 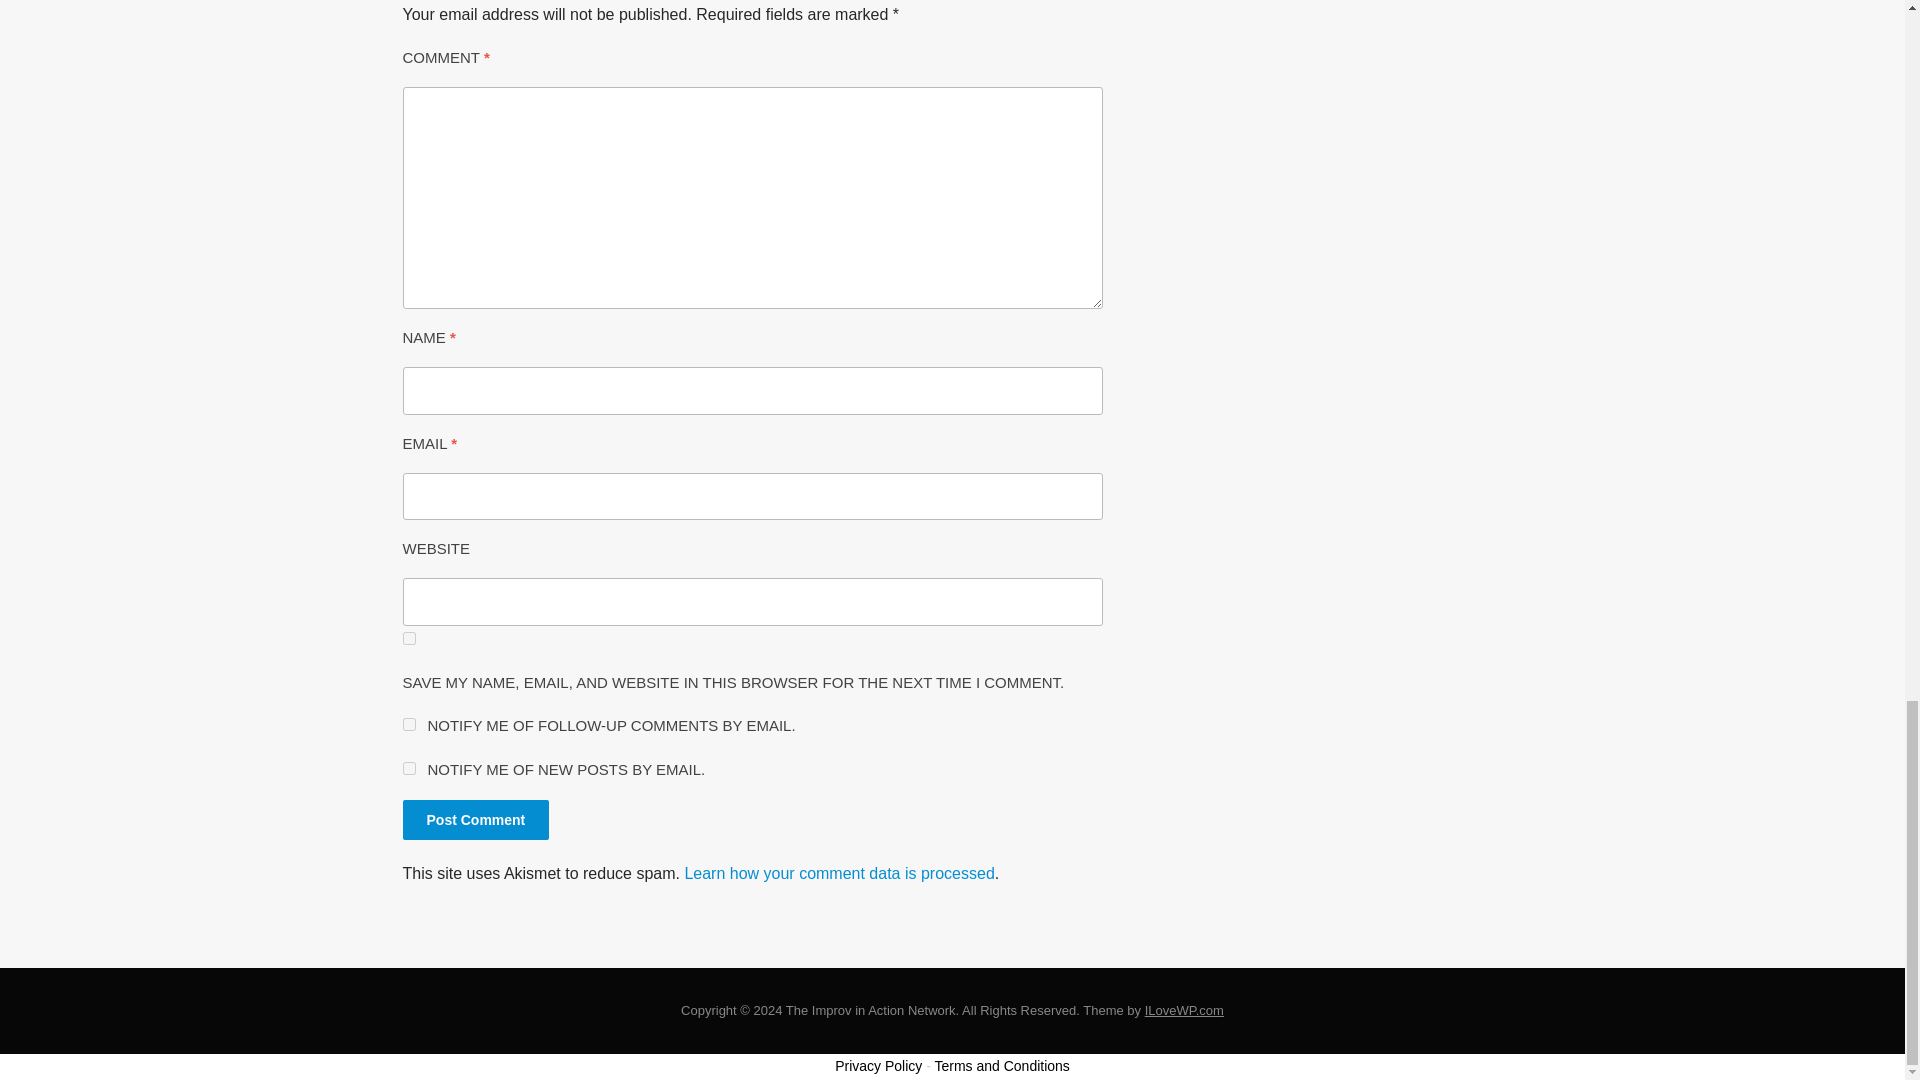 I want to click on subscribe, so click(x=408, y=724).